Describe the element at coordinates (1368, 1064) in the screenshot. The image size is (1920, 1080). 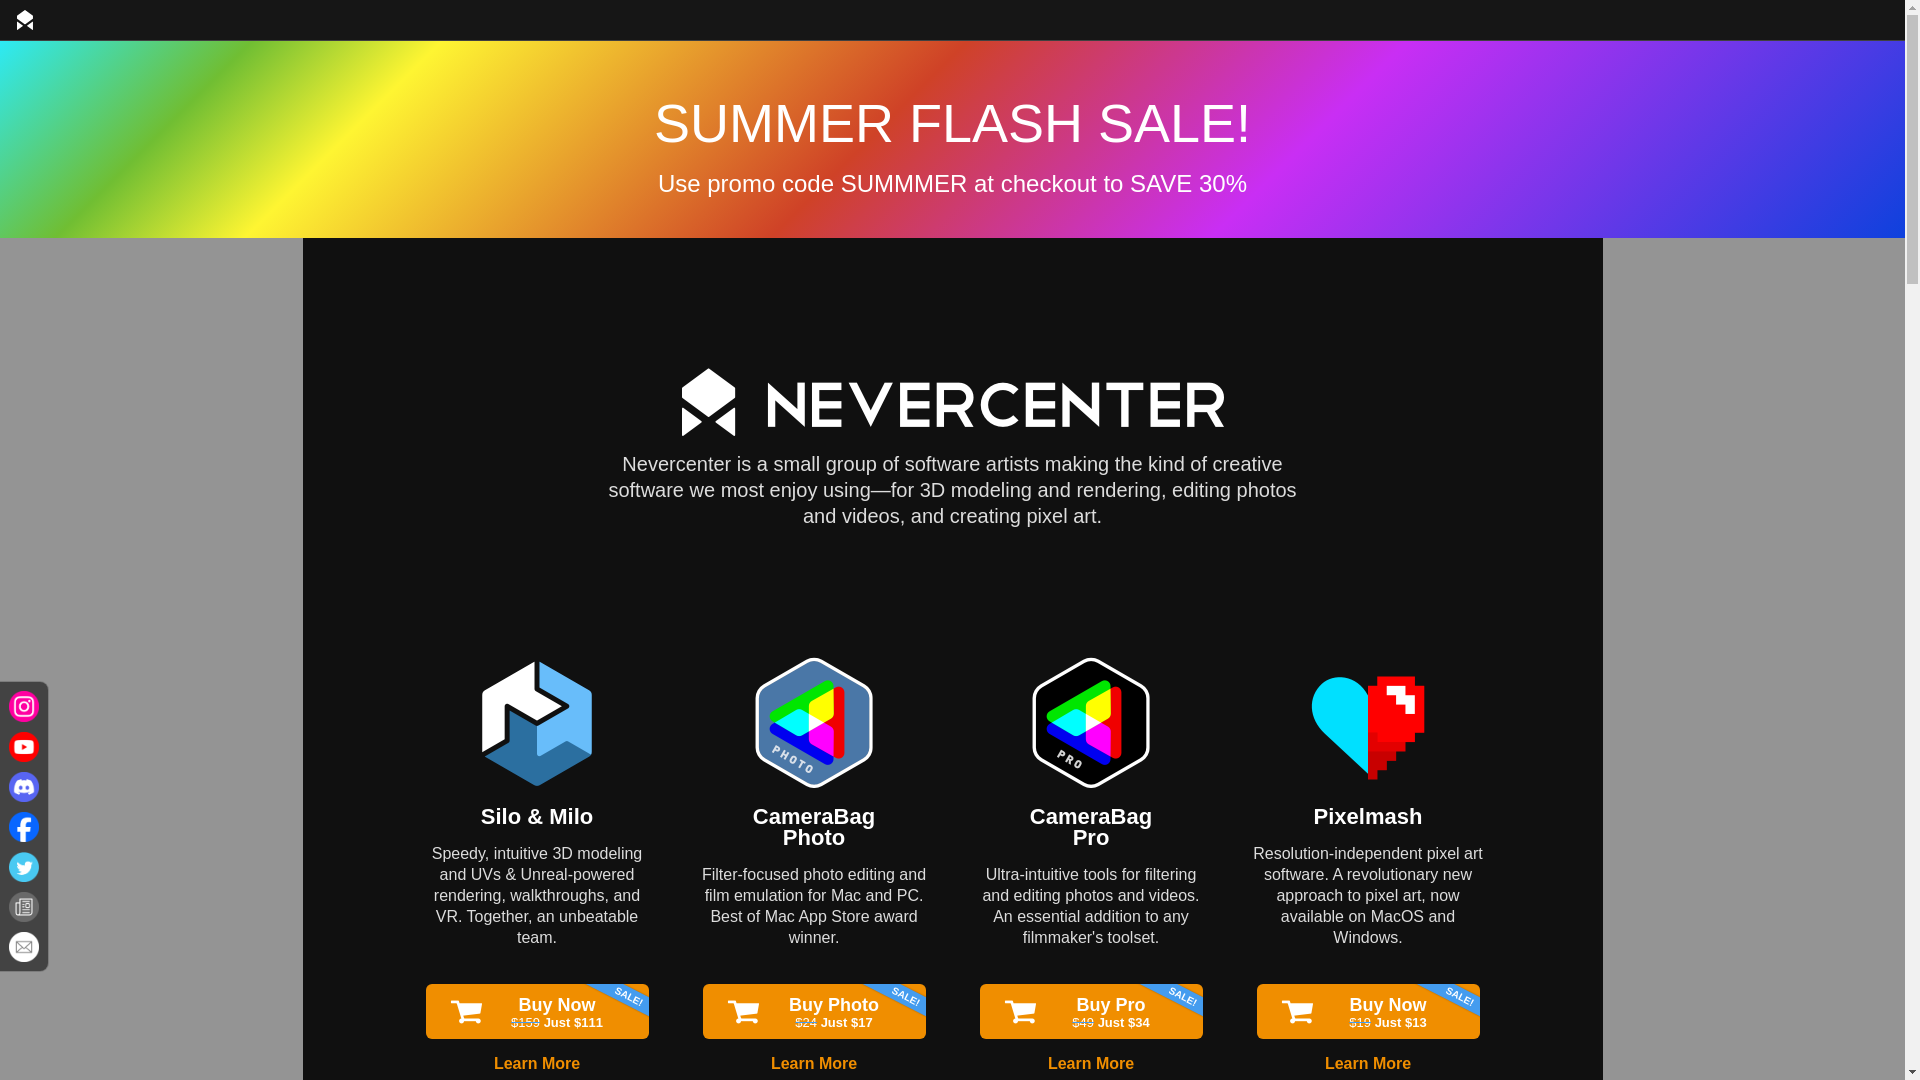
I see `Learn More` at that location.